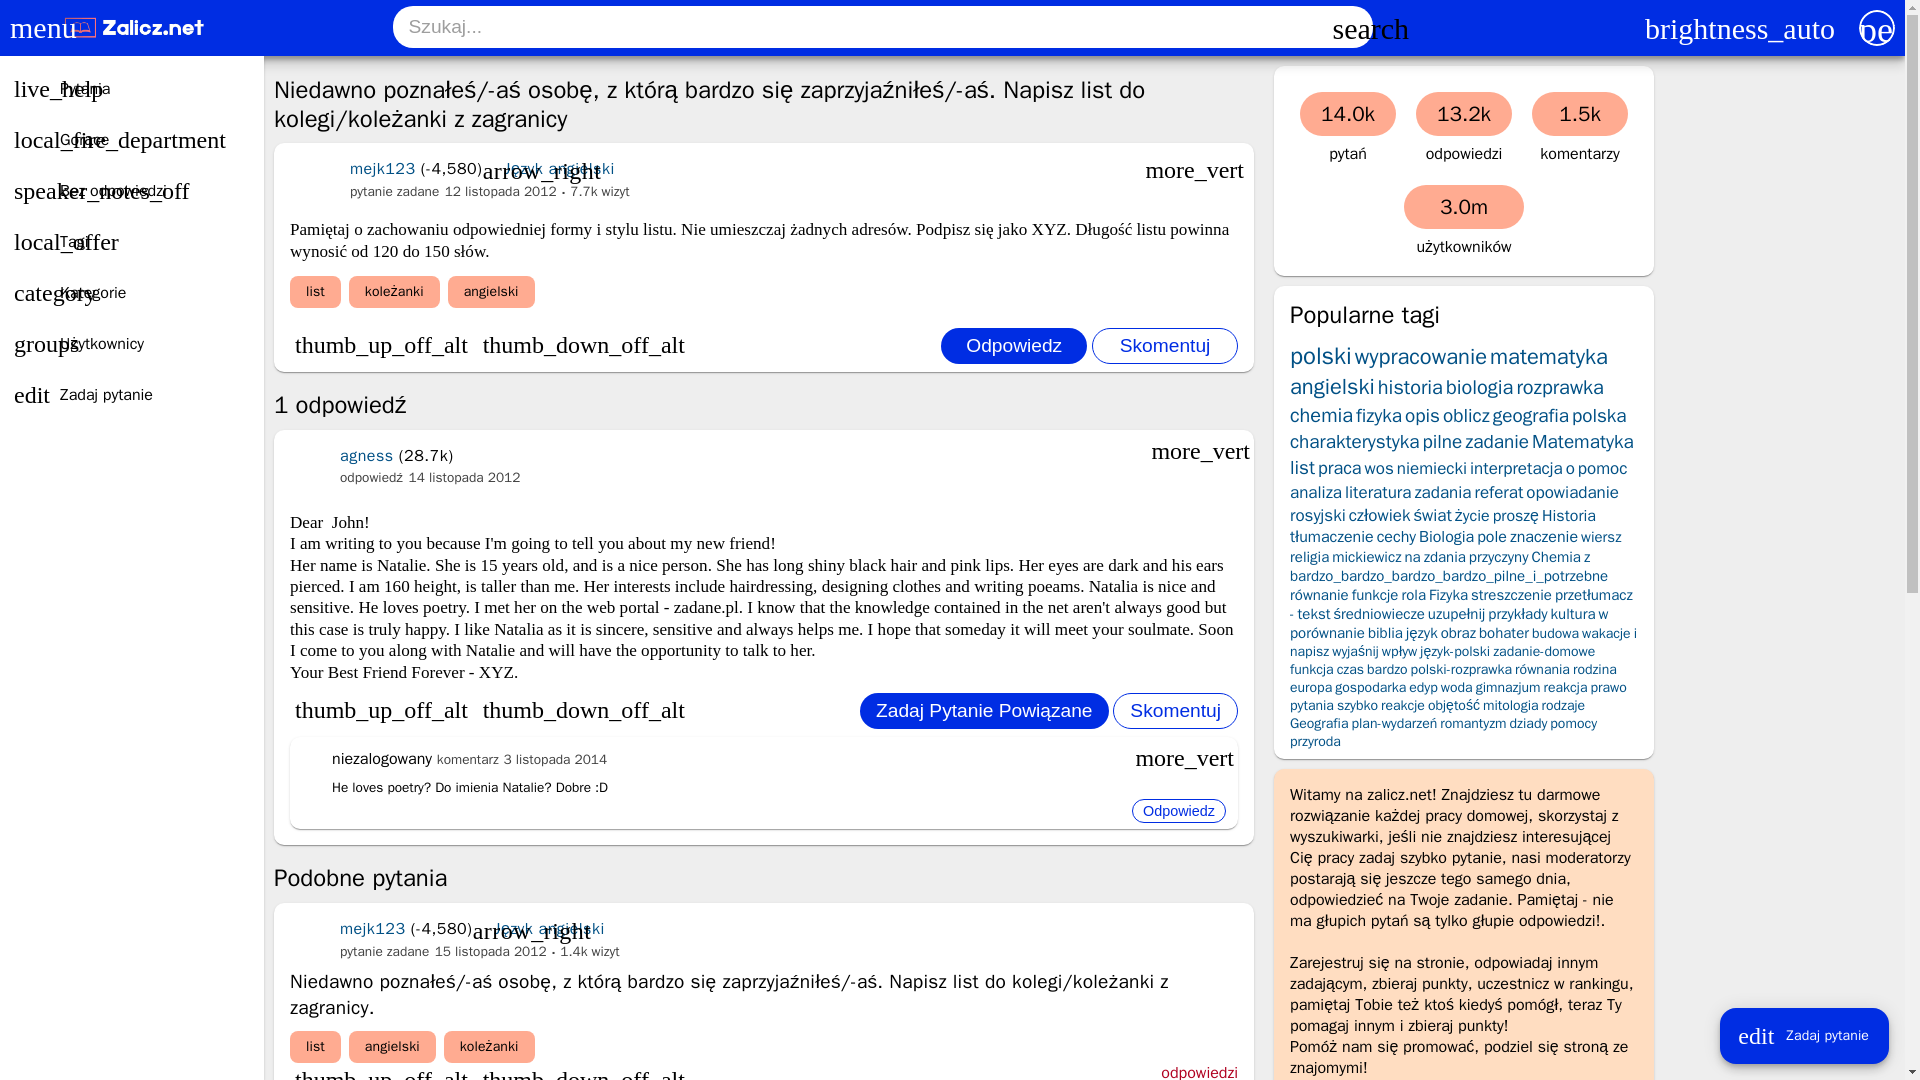 This screenshot has height=1080, width=1920. What do you see at coordinates (130, 89) in the screenshot?
I see `Pytania` at bounding box center [130, 89].